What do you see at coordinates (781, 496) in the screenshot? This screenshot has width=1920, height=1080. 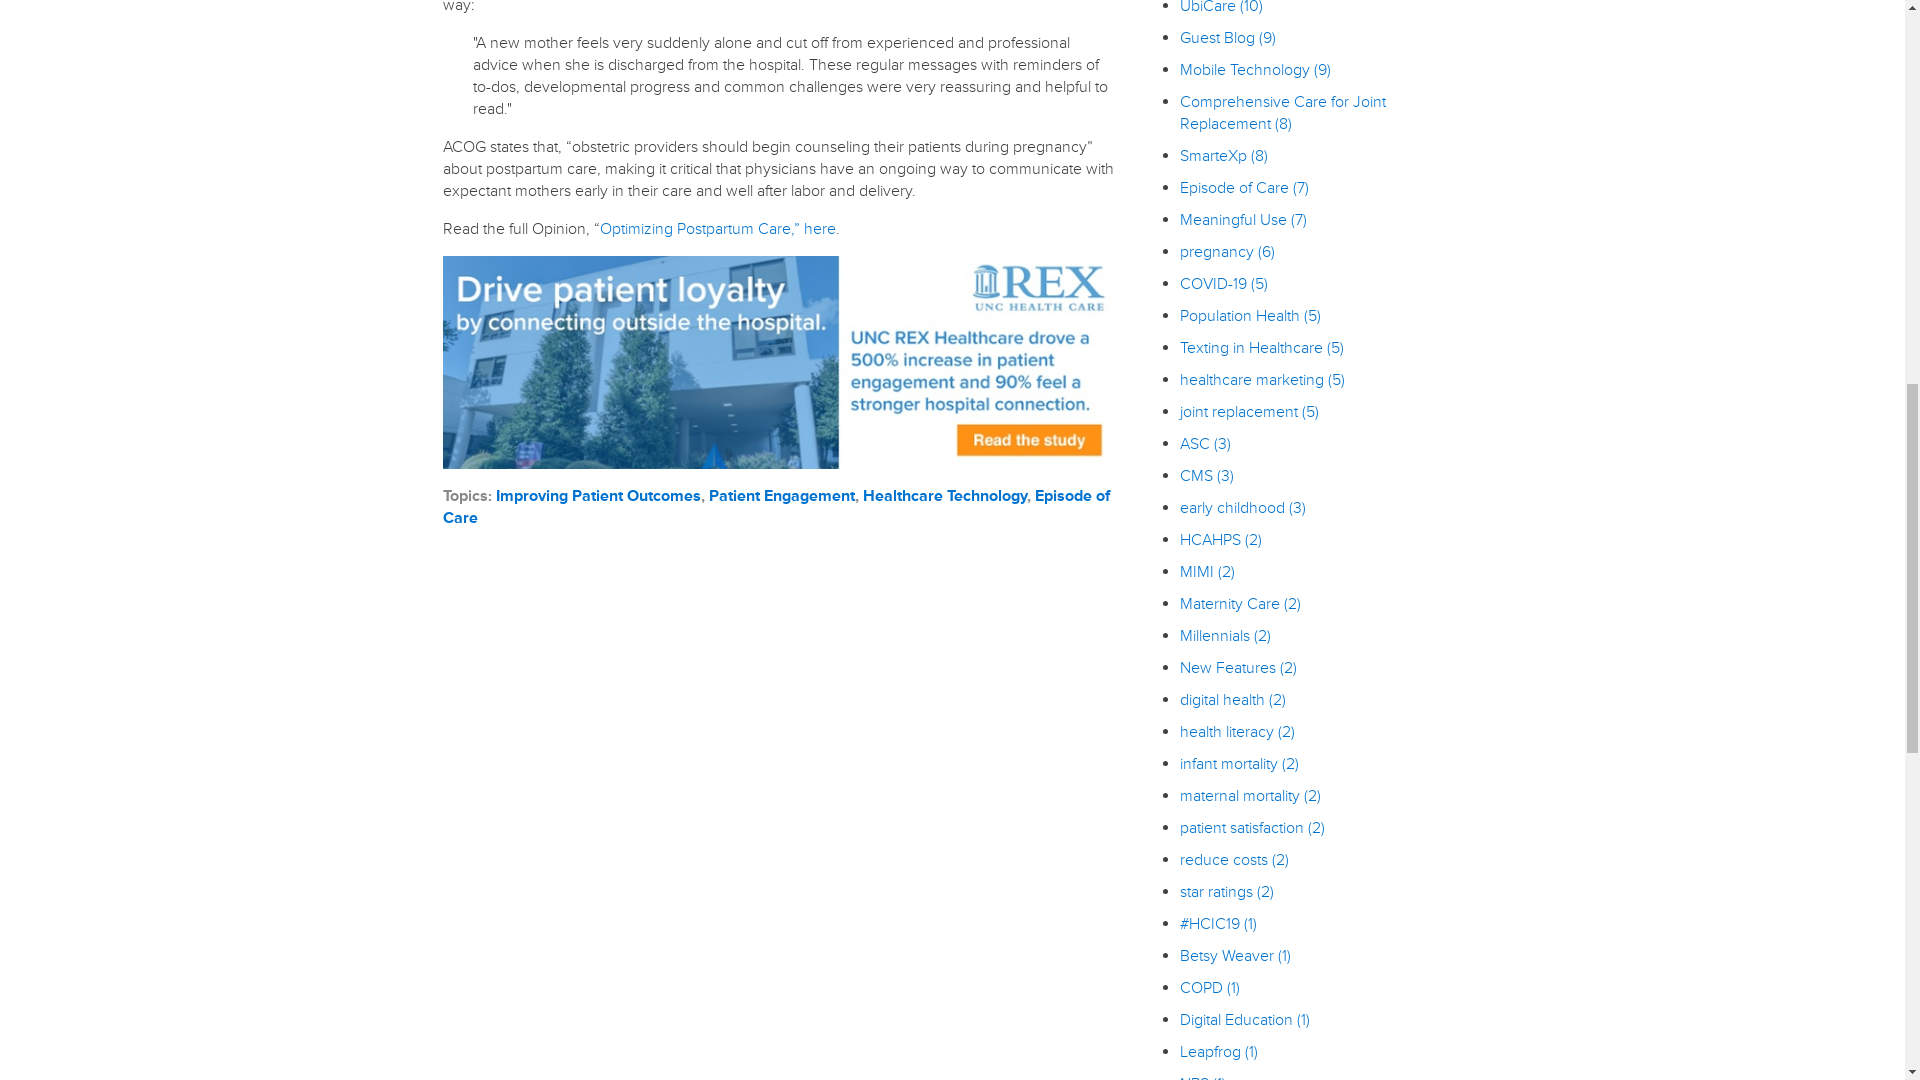 I see `Patient Engagement` at bounding box center [781, 496].